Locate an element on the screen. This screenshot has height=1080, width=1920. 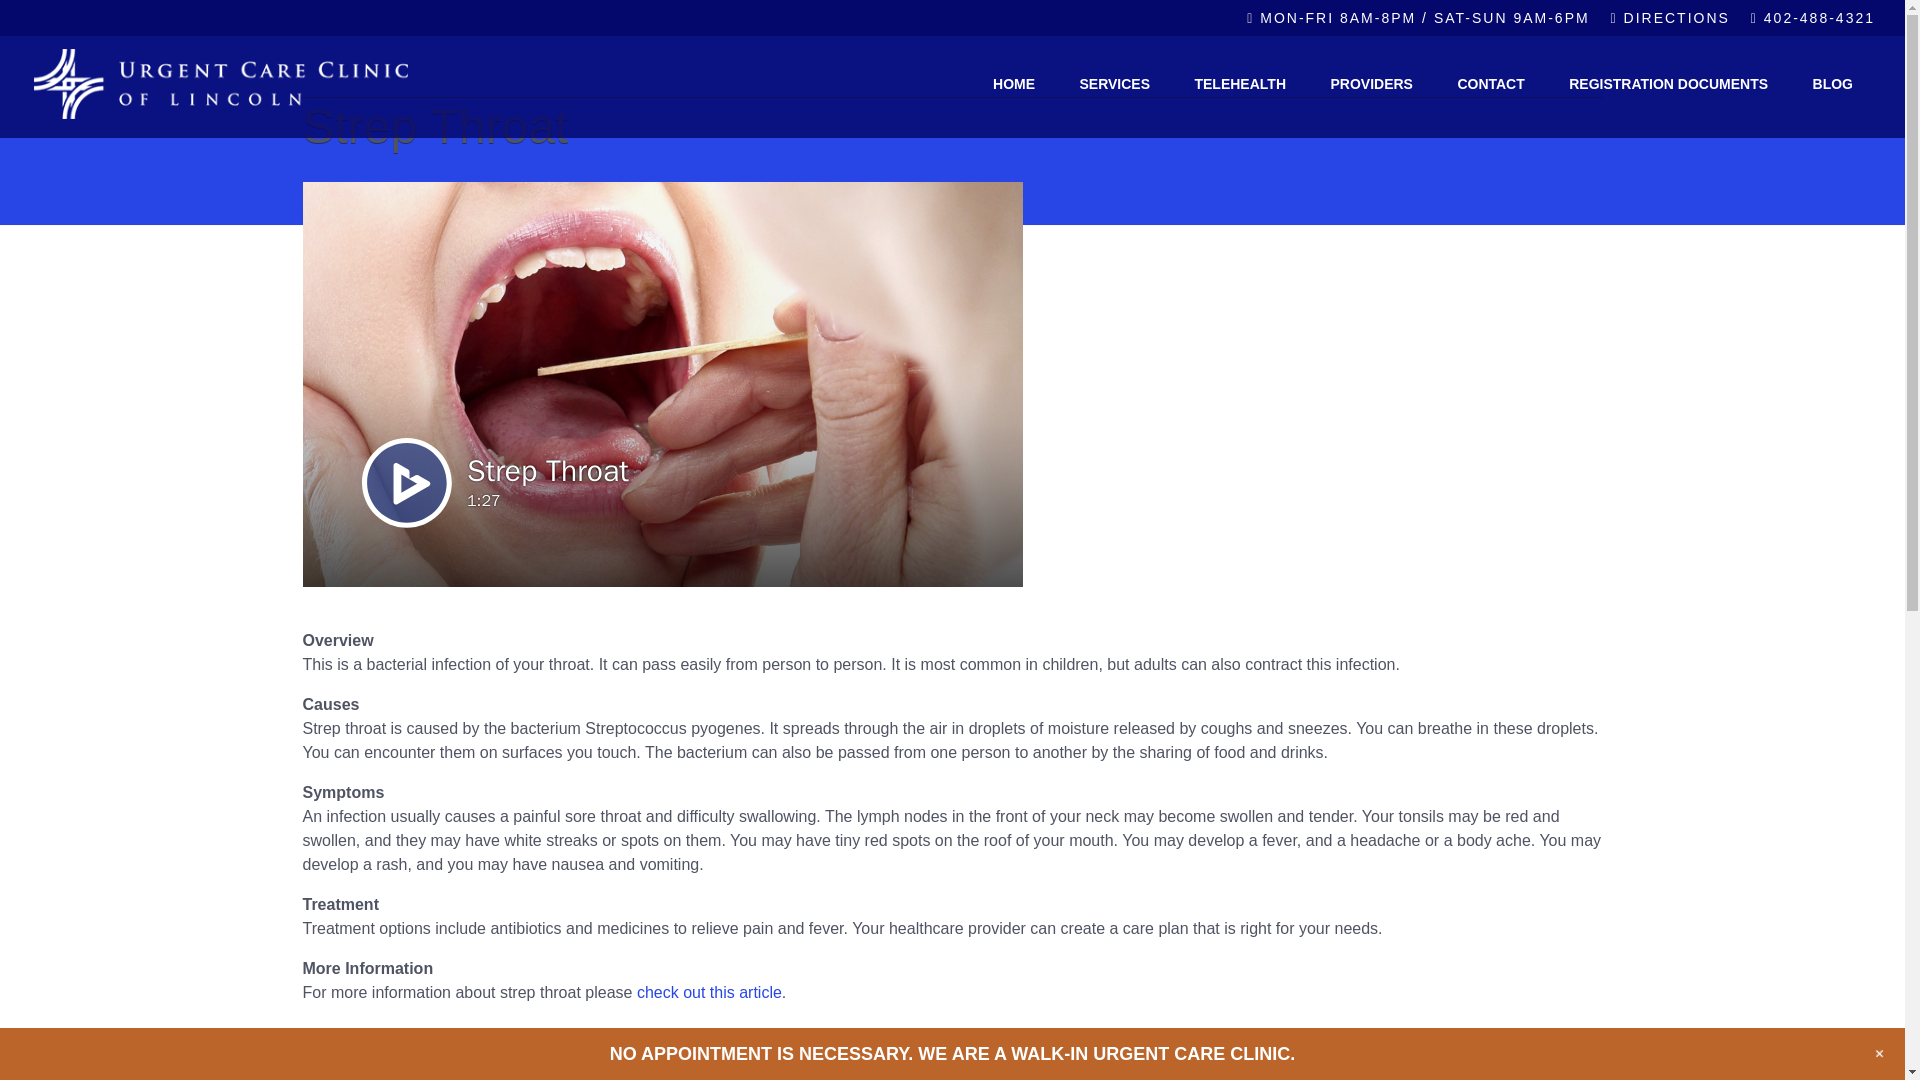
REGISTRATION DOCUMENTS is located at coordinates (1668, 83).